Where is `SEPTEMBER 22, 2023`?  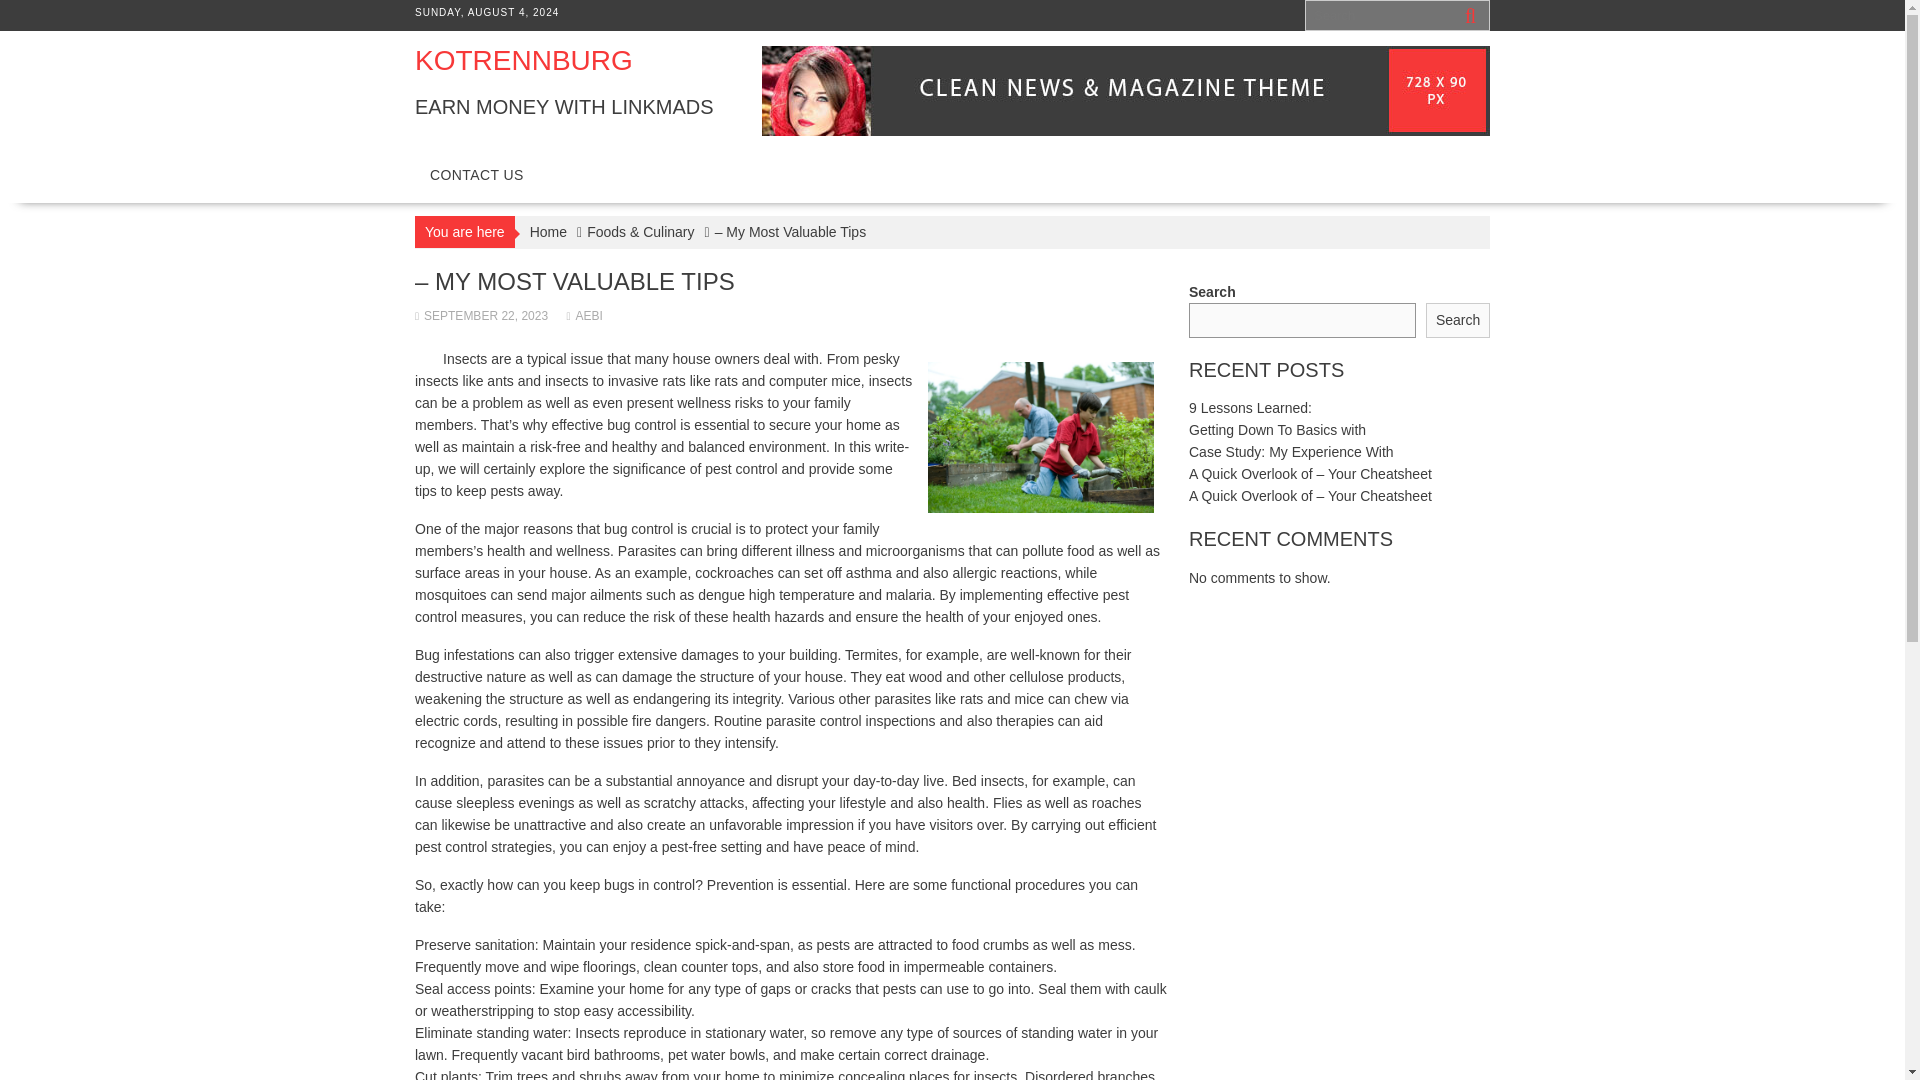 SEPTEMBER 22, 2023 is located at coordinates (480, 315).